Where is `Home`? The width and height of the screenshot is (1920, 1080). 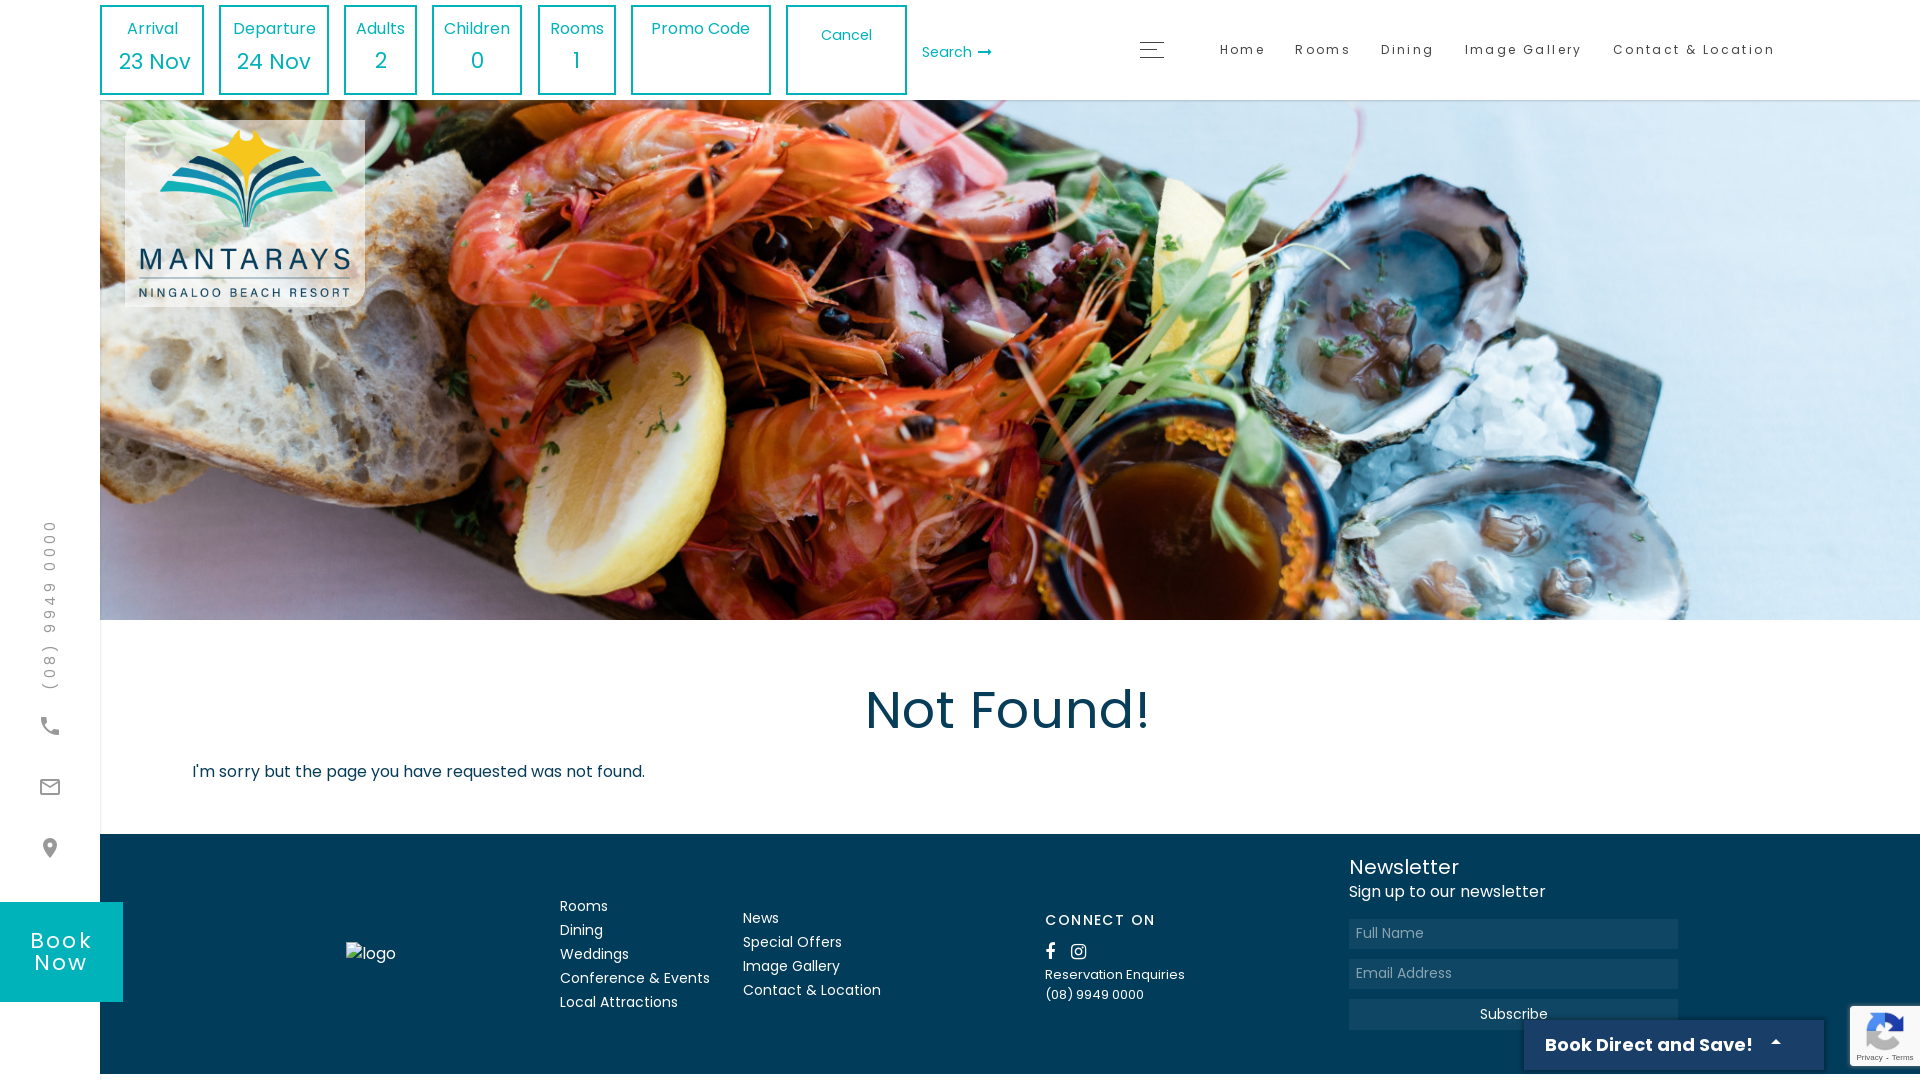
Home is located at coordinates (1243, 50).